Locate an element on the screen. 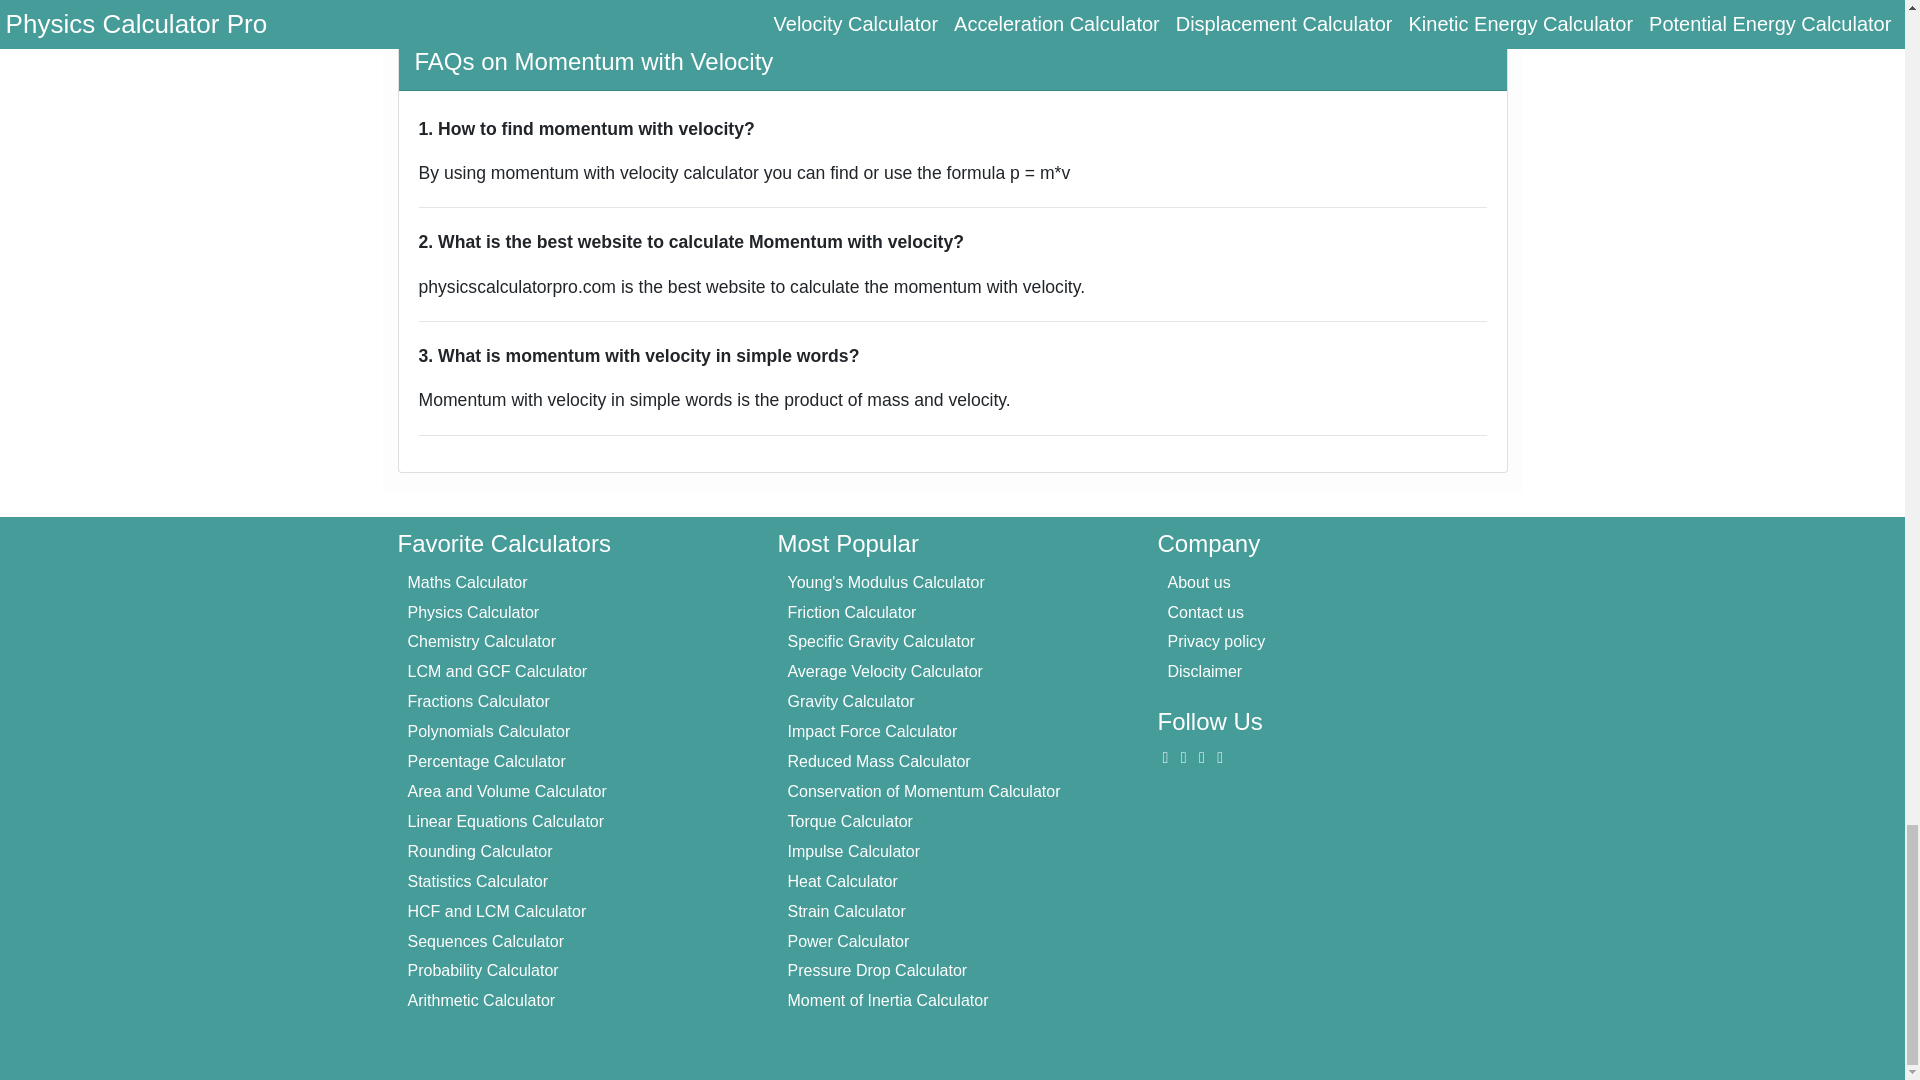  LCM and GCF Calculator is located at coordinates (497, 672).